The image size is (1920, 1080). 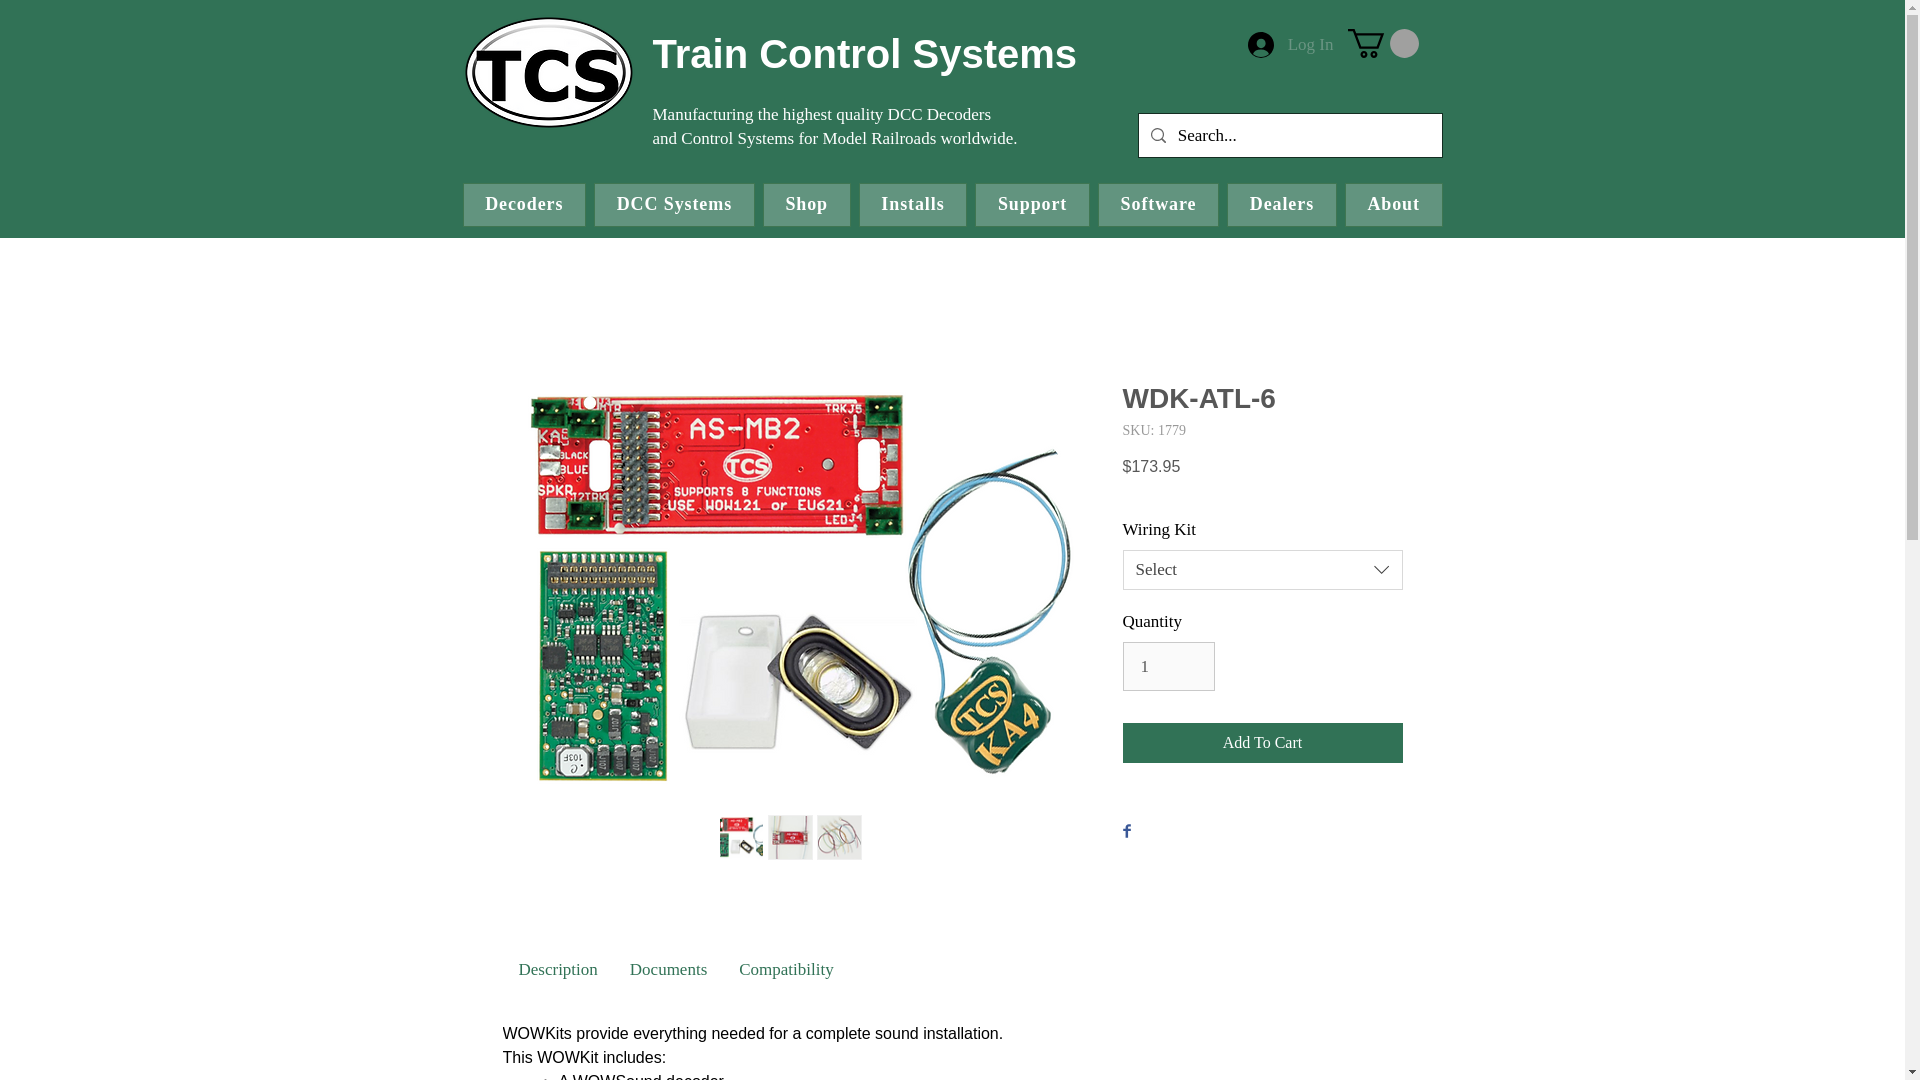 What do you see at coordinates (1168, 666) in the screenshot?
I see `1` at bounding box center [1168, 666].